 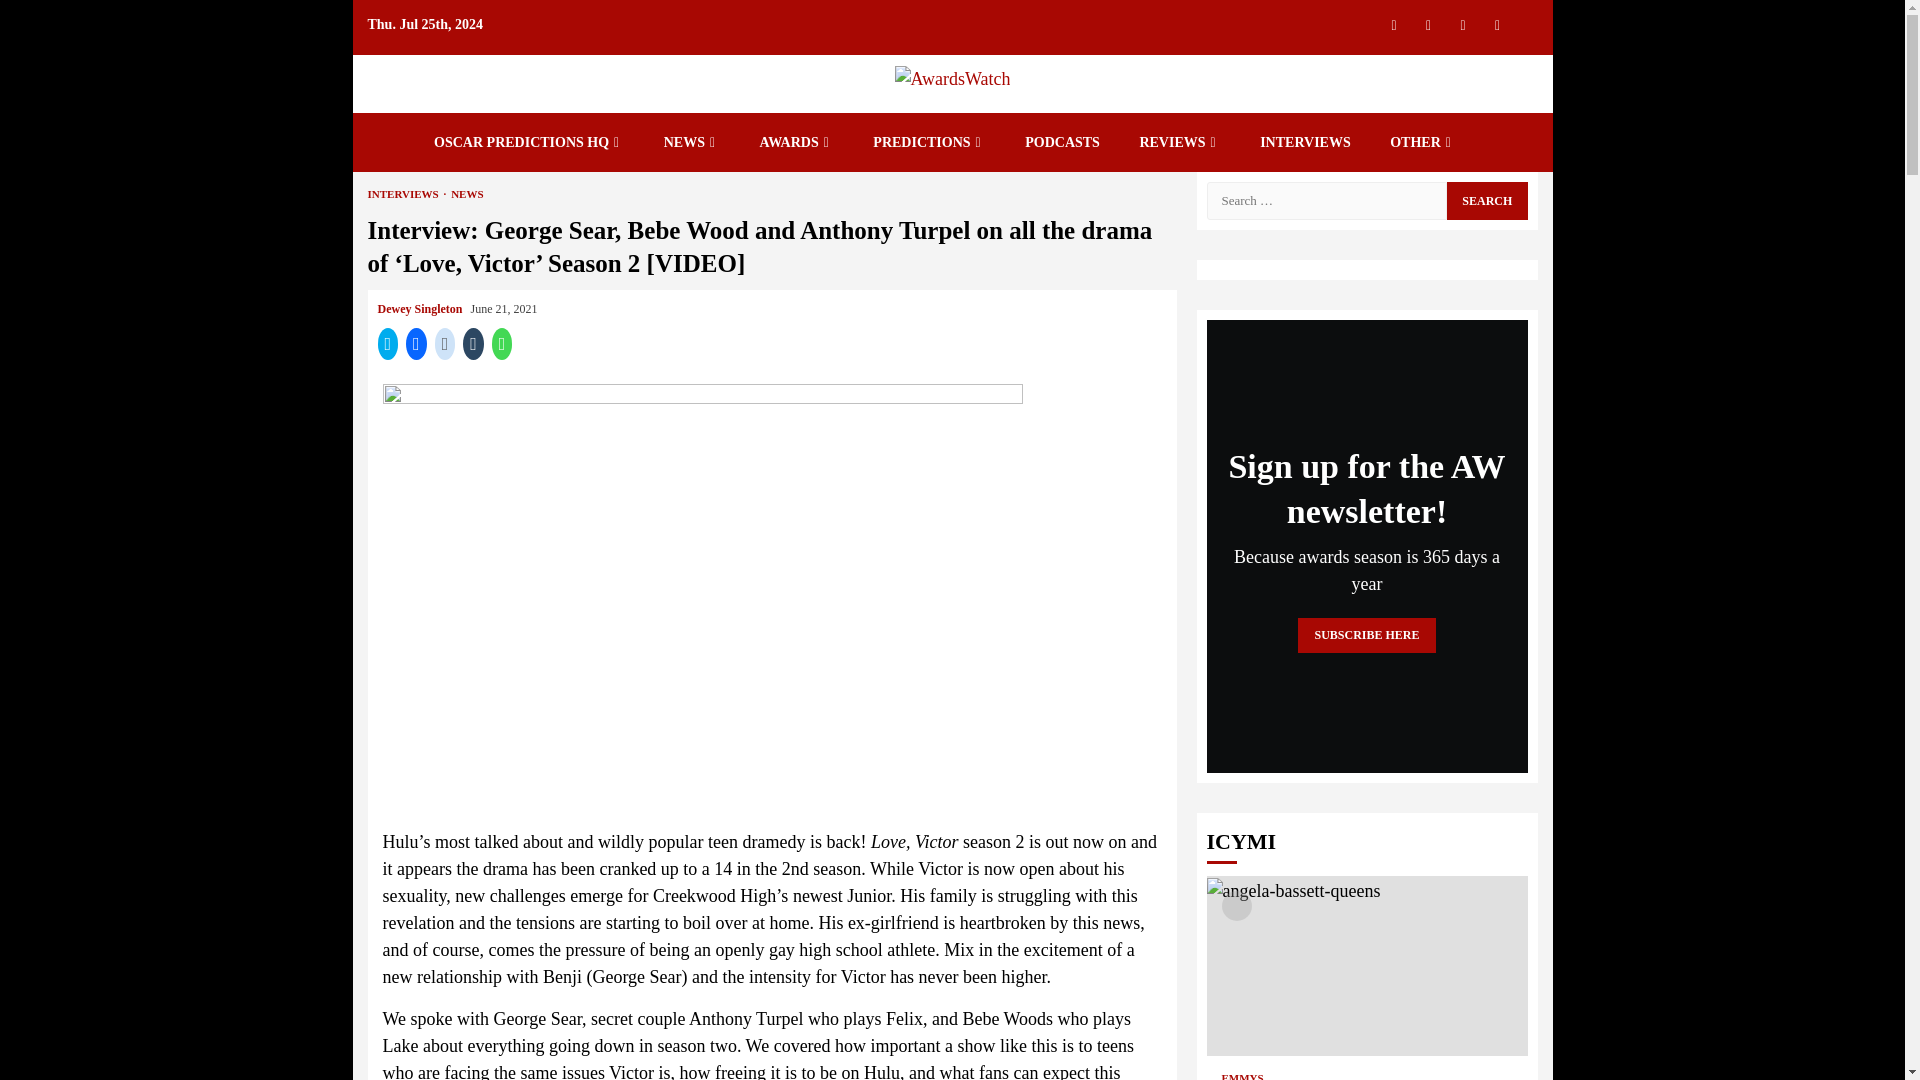 I want to click on INTERVIEWS, so click(x=1305, y=142).